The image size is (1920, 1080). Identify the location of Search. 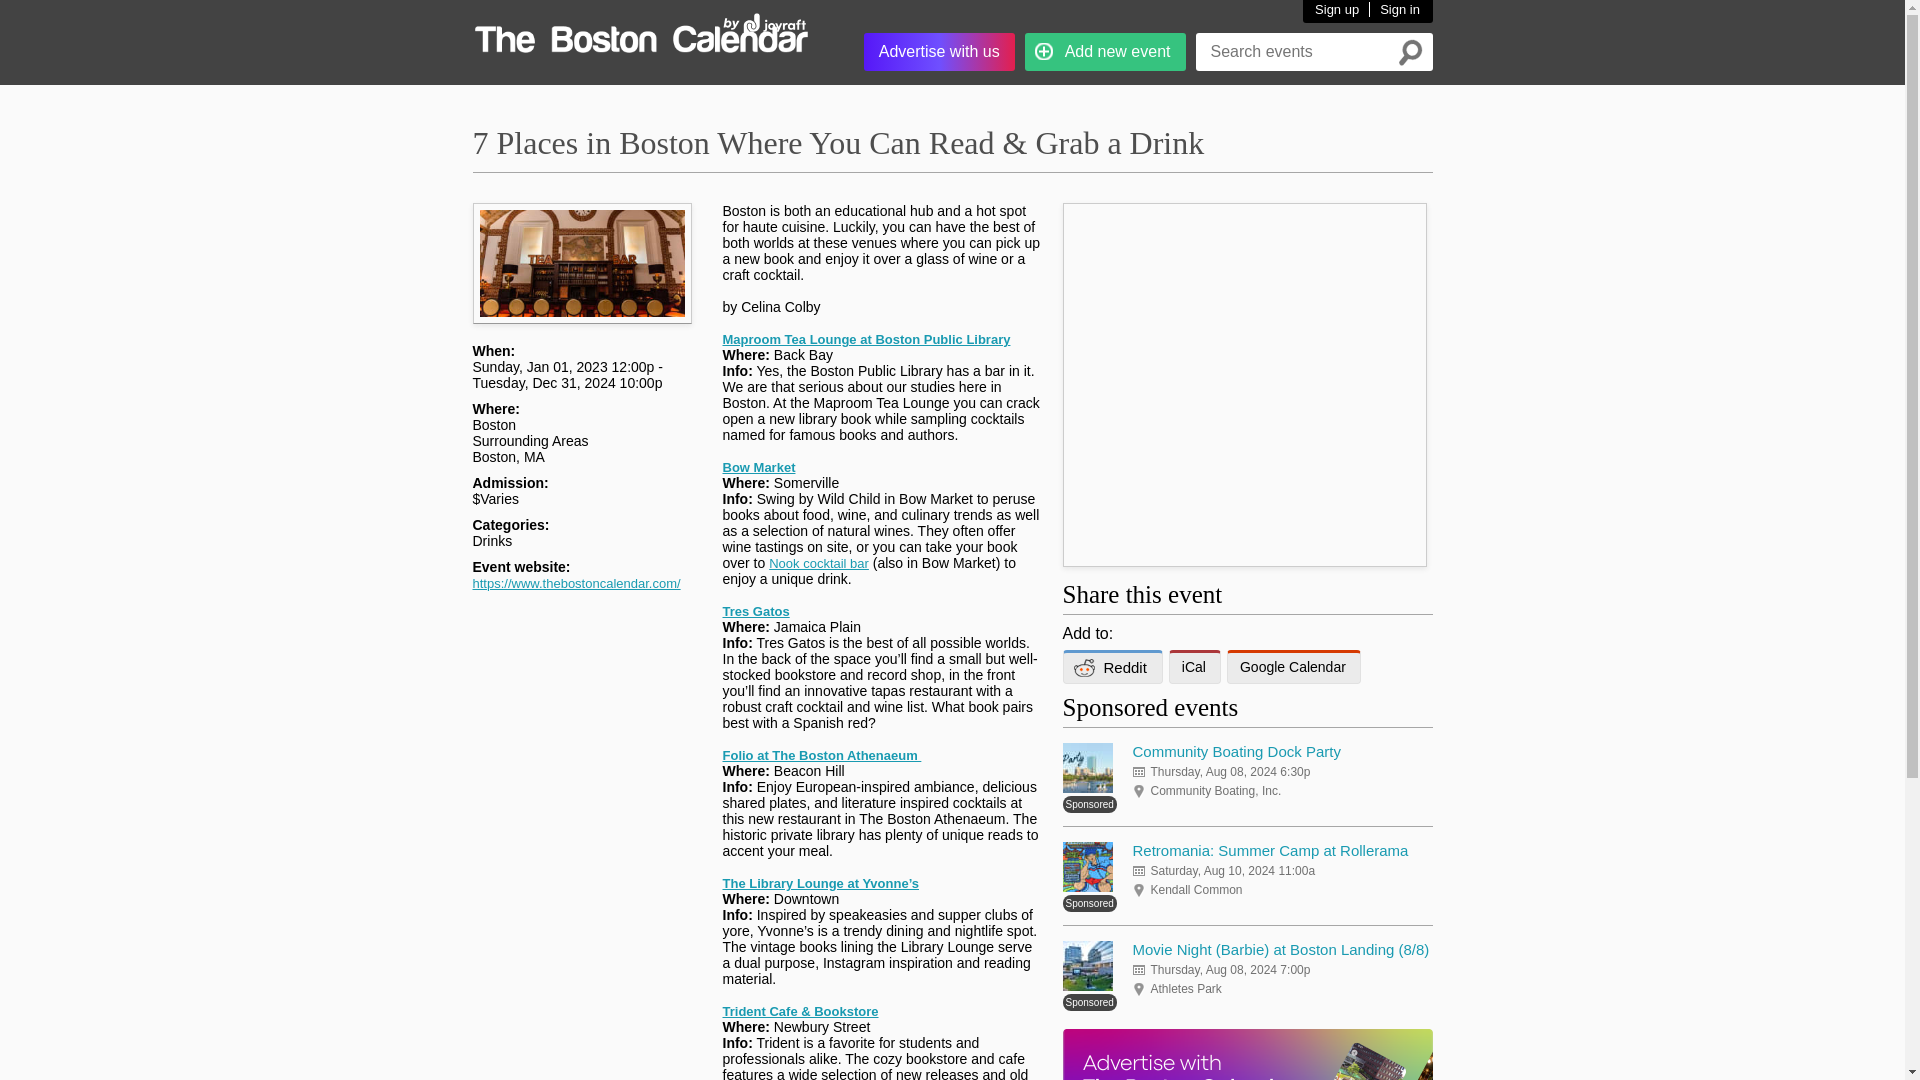
(1410, 52).